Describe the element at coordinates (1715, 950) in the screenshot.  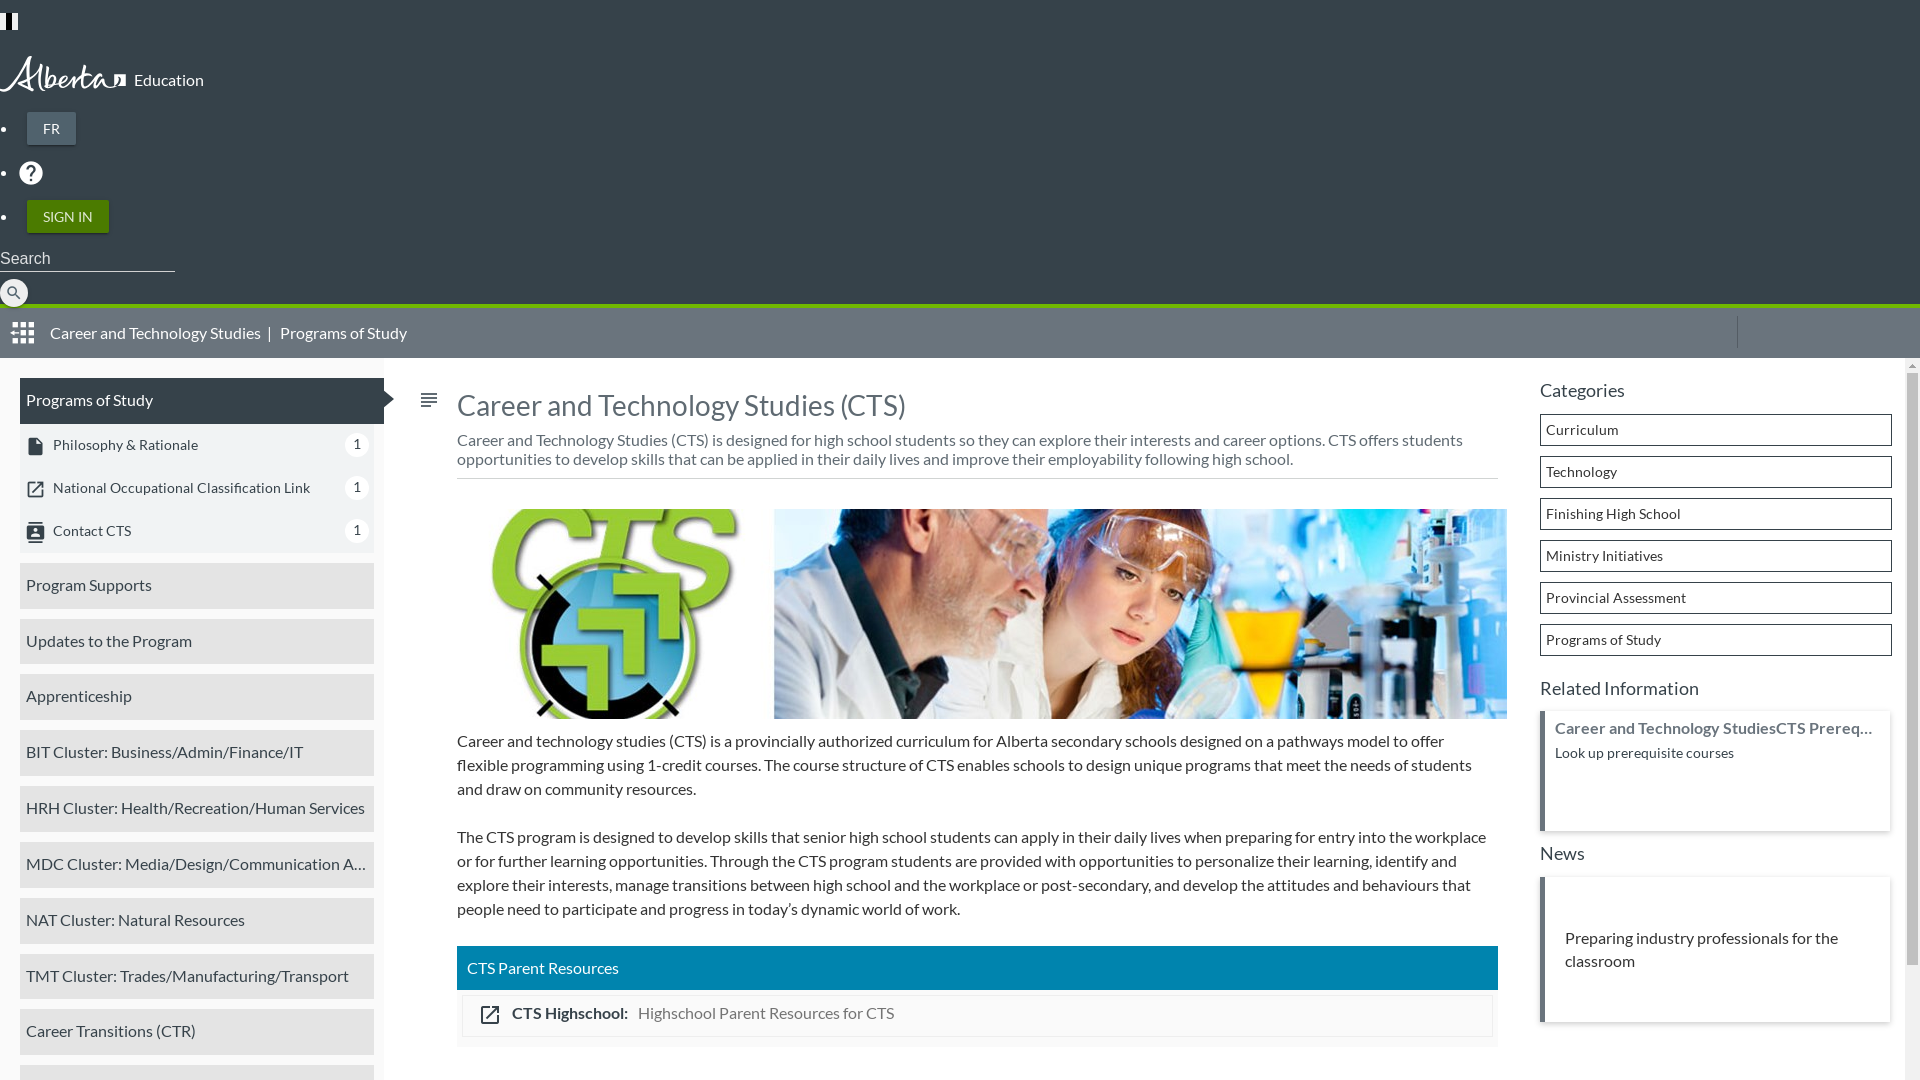
I see `Preparing industry professionals for the classroom` at that location.